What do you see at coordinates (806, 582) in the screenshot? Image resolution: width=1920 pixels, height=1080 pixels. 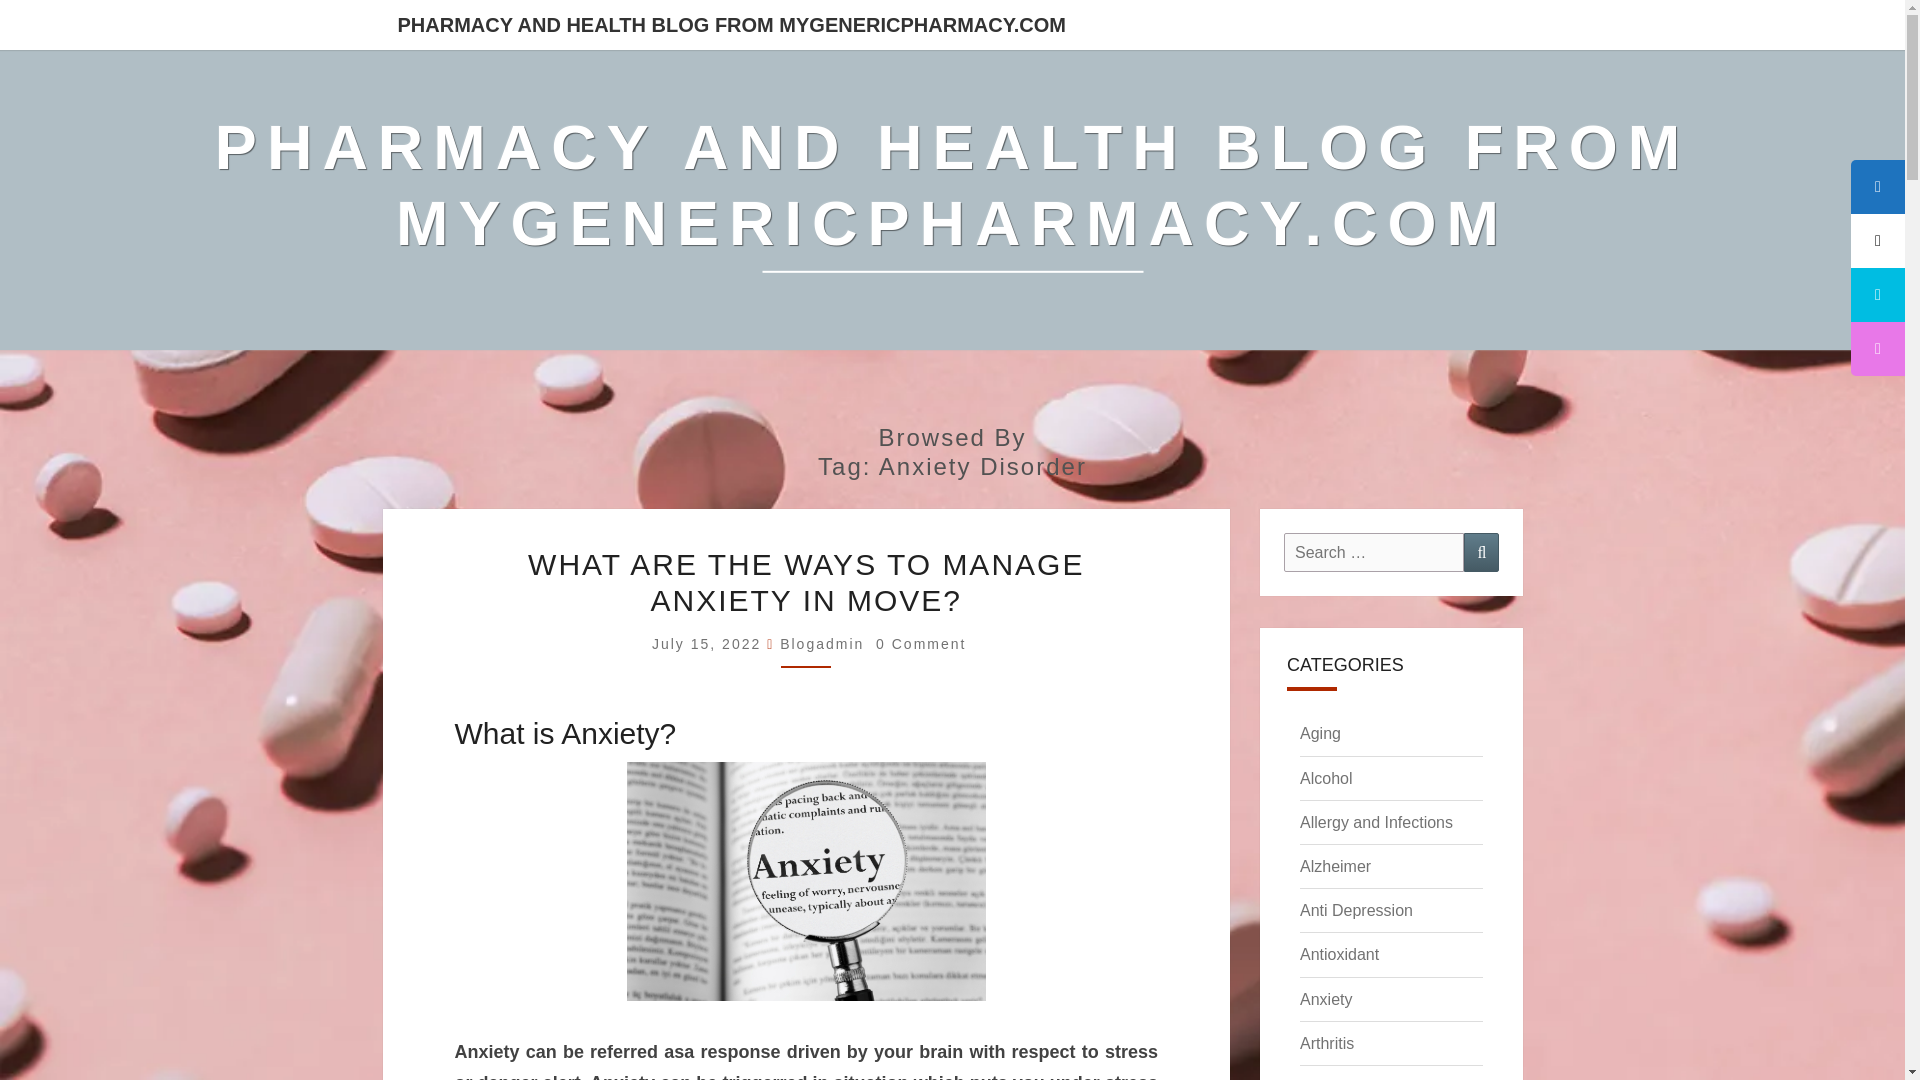 I see `WHAT ARE THE WAYS TO MANAGE ANXIETY IN MOVE?` at bounding box center [806, 582].